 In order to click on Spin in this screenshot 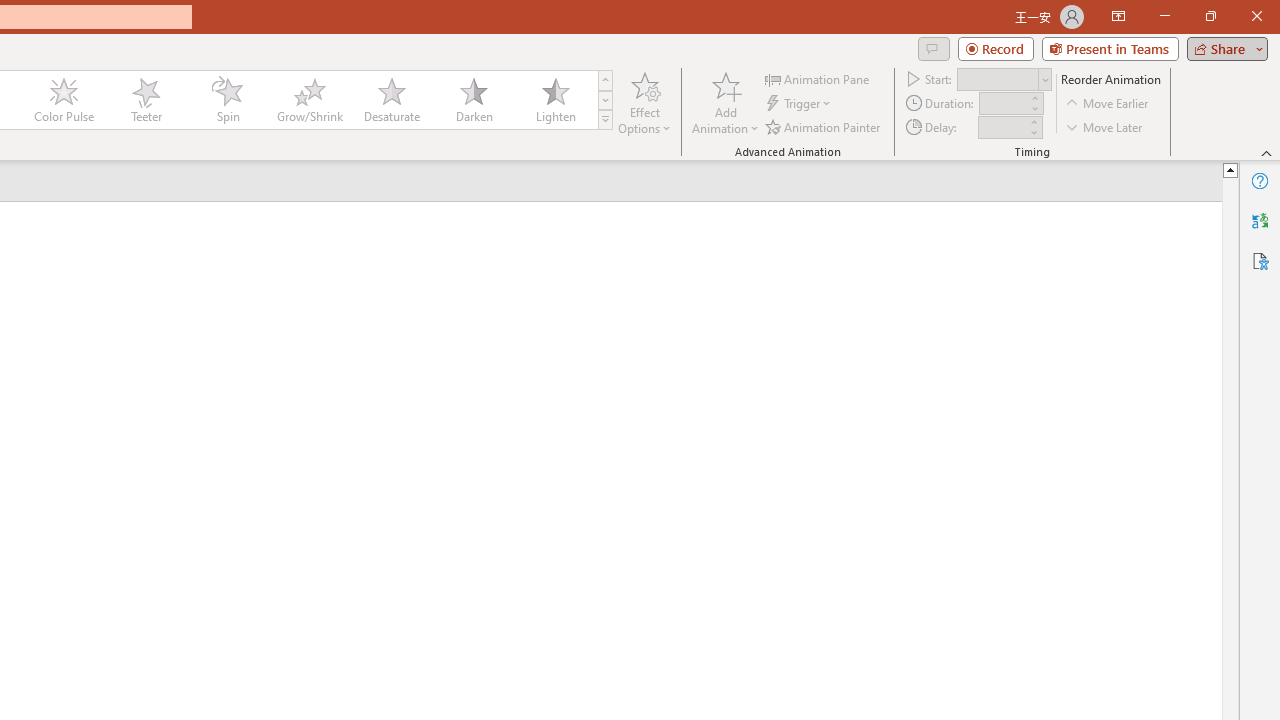, I will do `click(227, 100)`.